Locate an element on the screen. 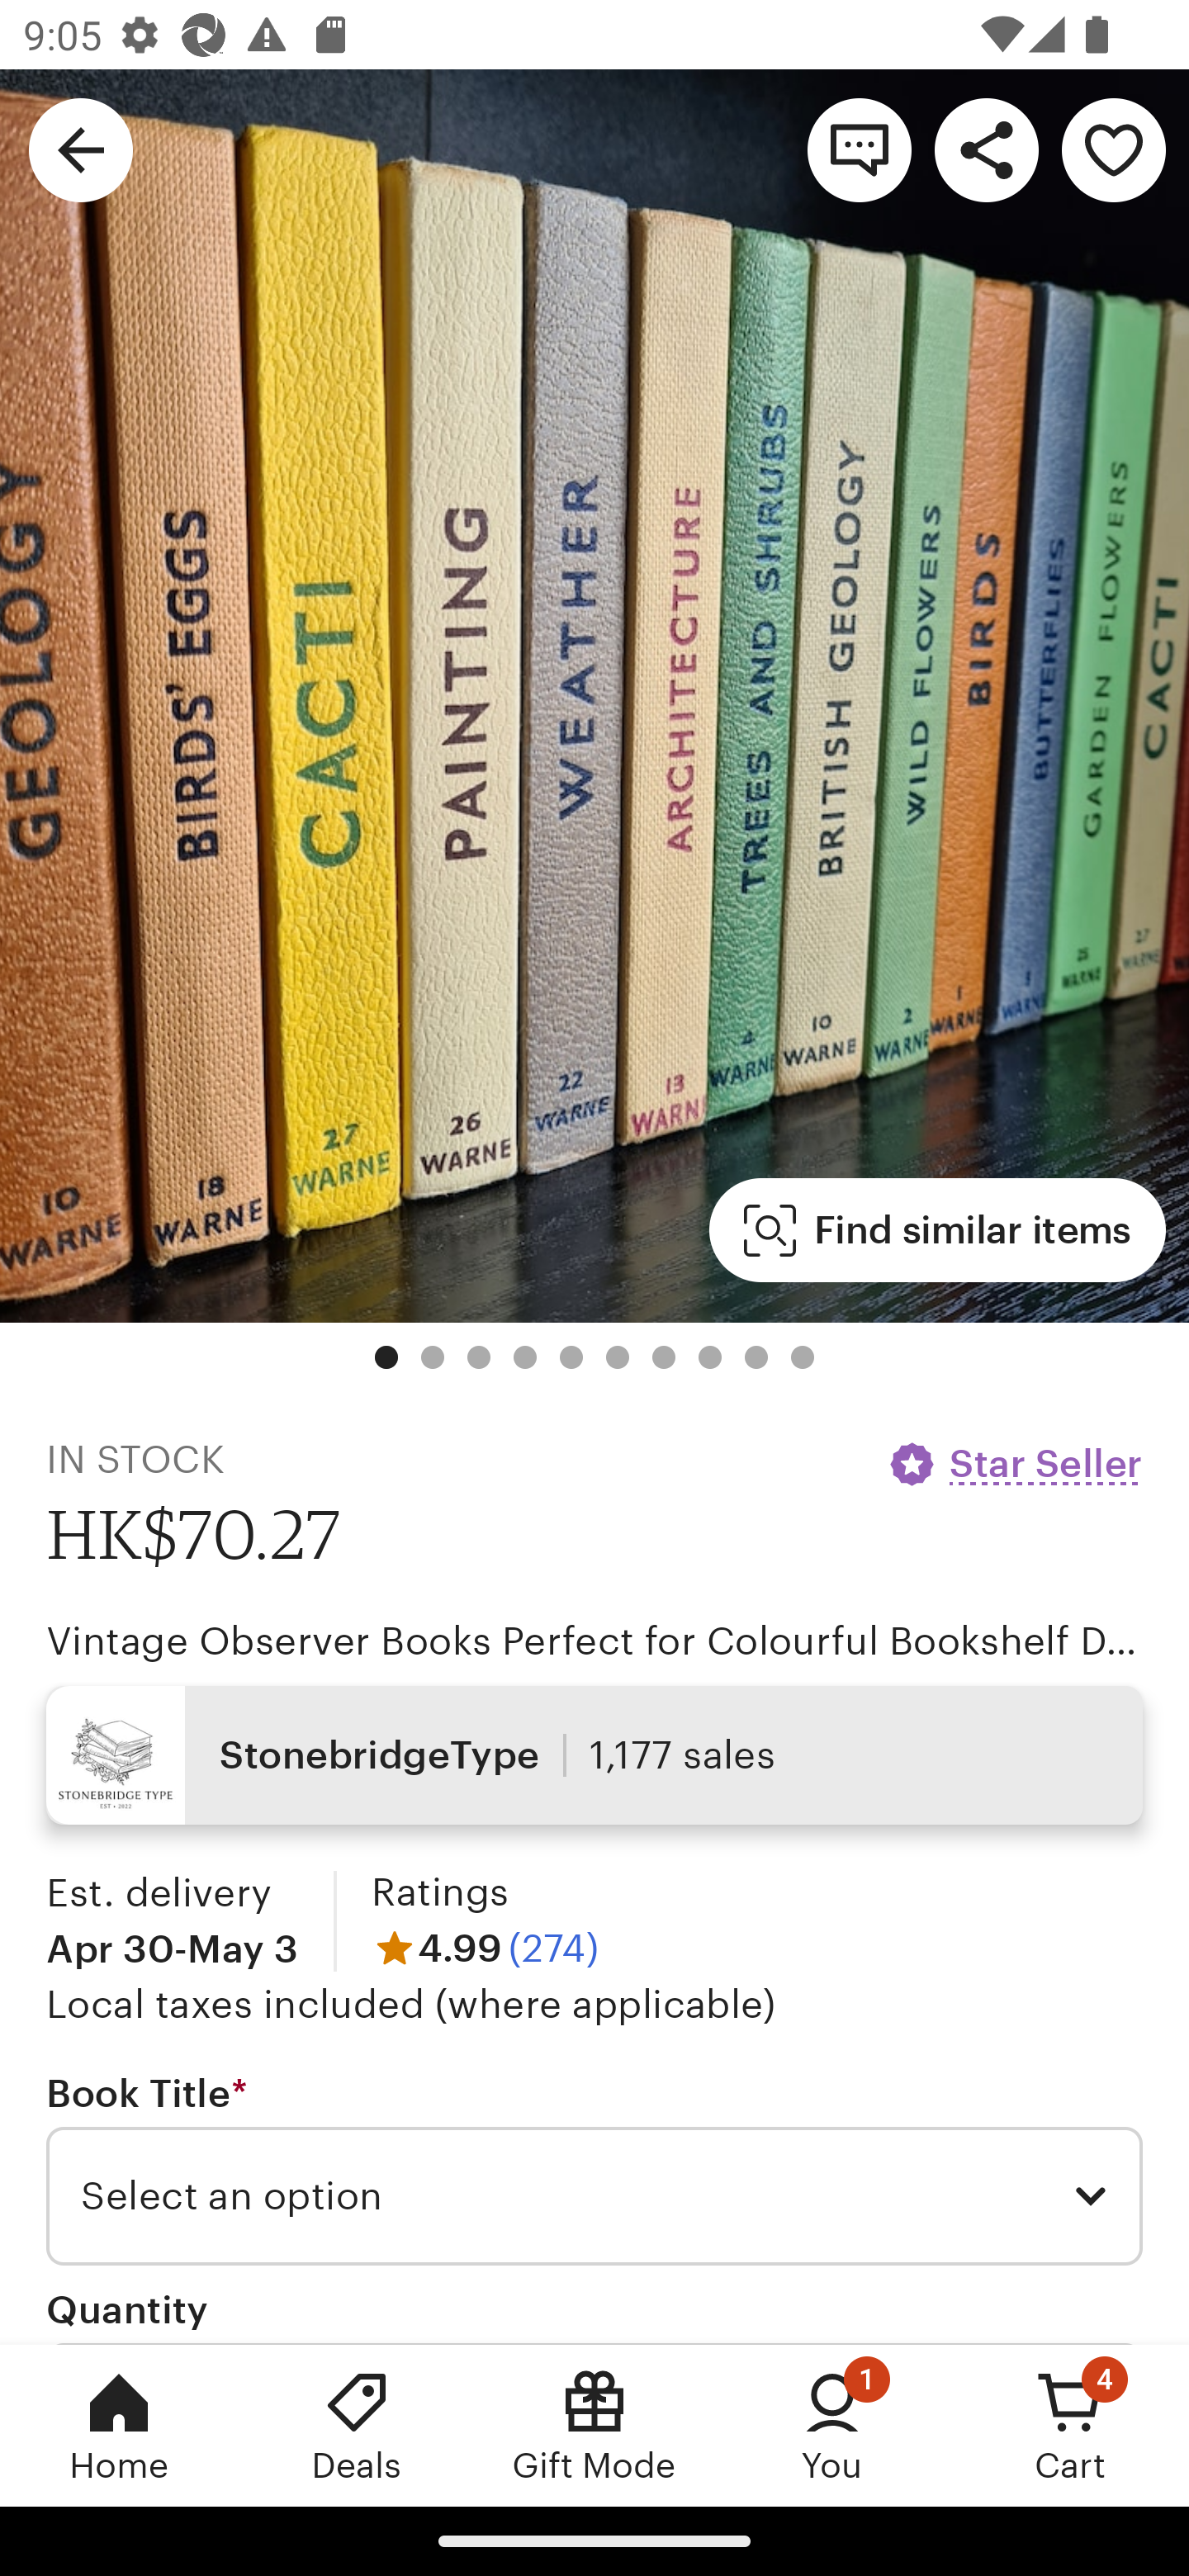 The width and height of the screenshot is (1189, 2576). Deals is located at coordinates (357, 2425).